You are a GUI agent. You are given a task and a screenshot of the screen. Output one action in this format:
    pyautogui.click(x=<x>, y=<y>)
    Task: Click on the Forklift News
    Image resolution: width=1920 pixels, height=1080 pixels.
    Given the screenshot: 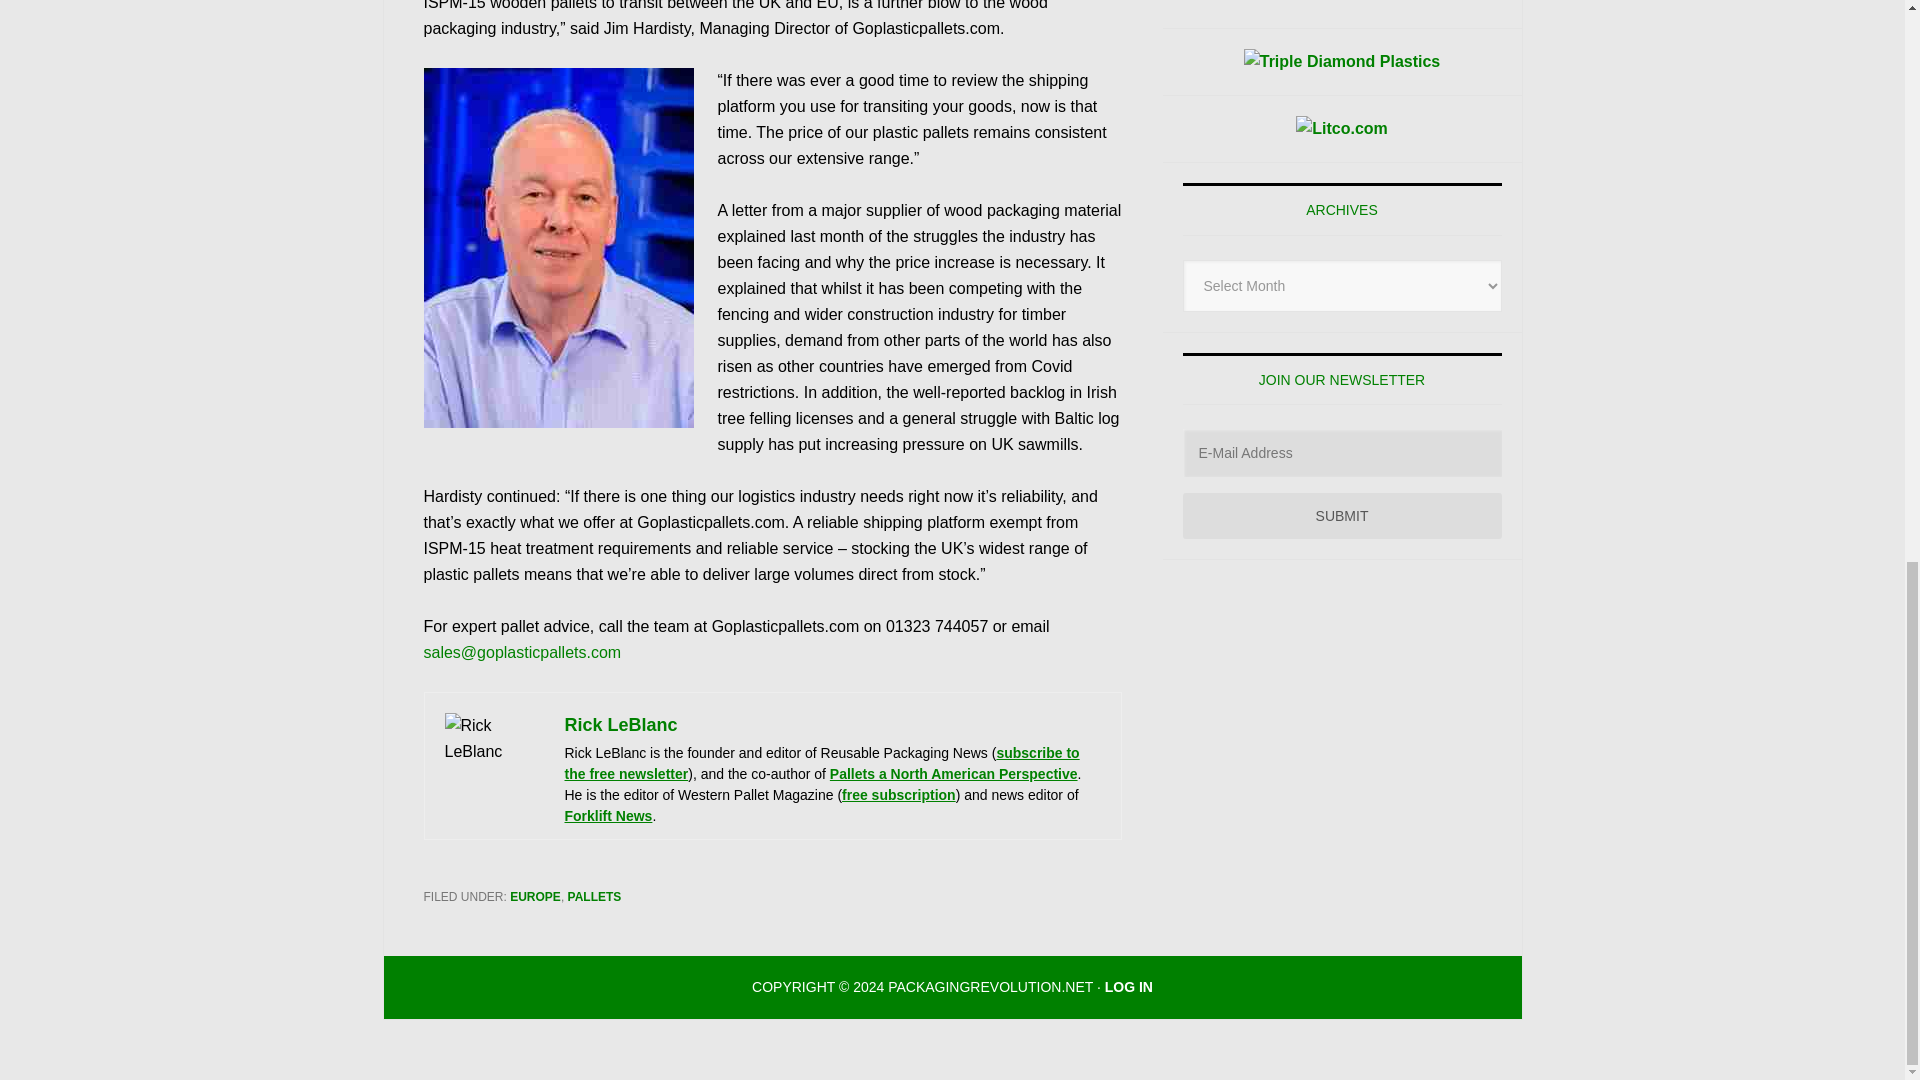 What is the action you would take?
    pyautogui.click(x=608, y=816)
    